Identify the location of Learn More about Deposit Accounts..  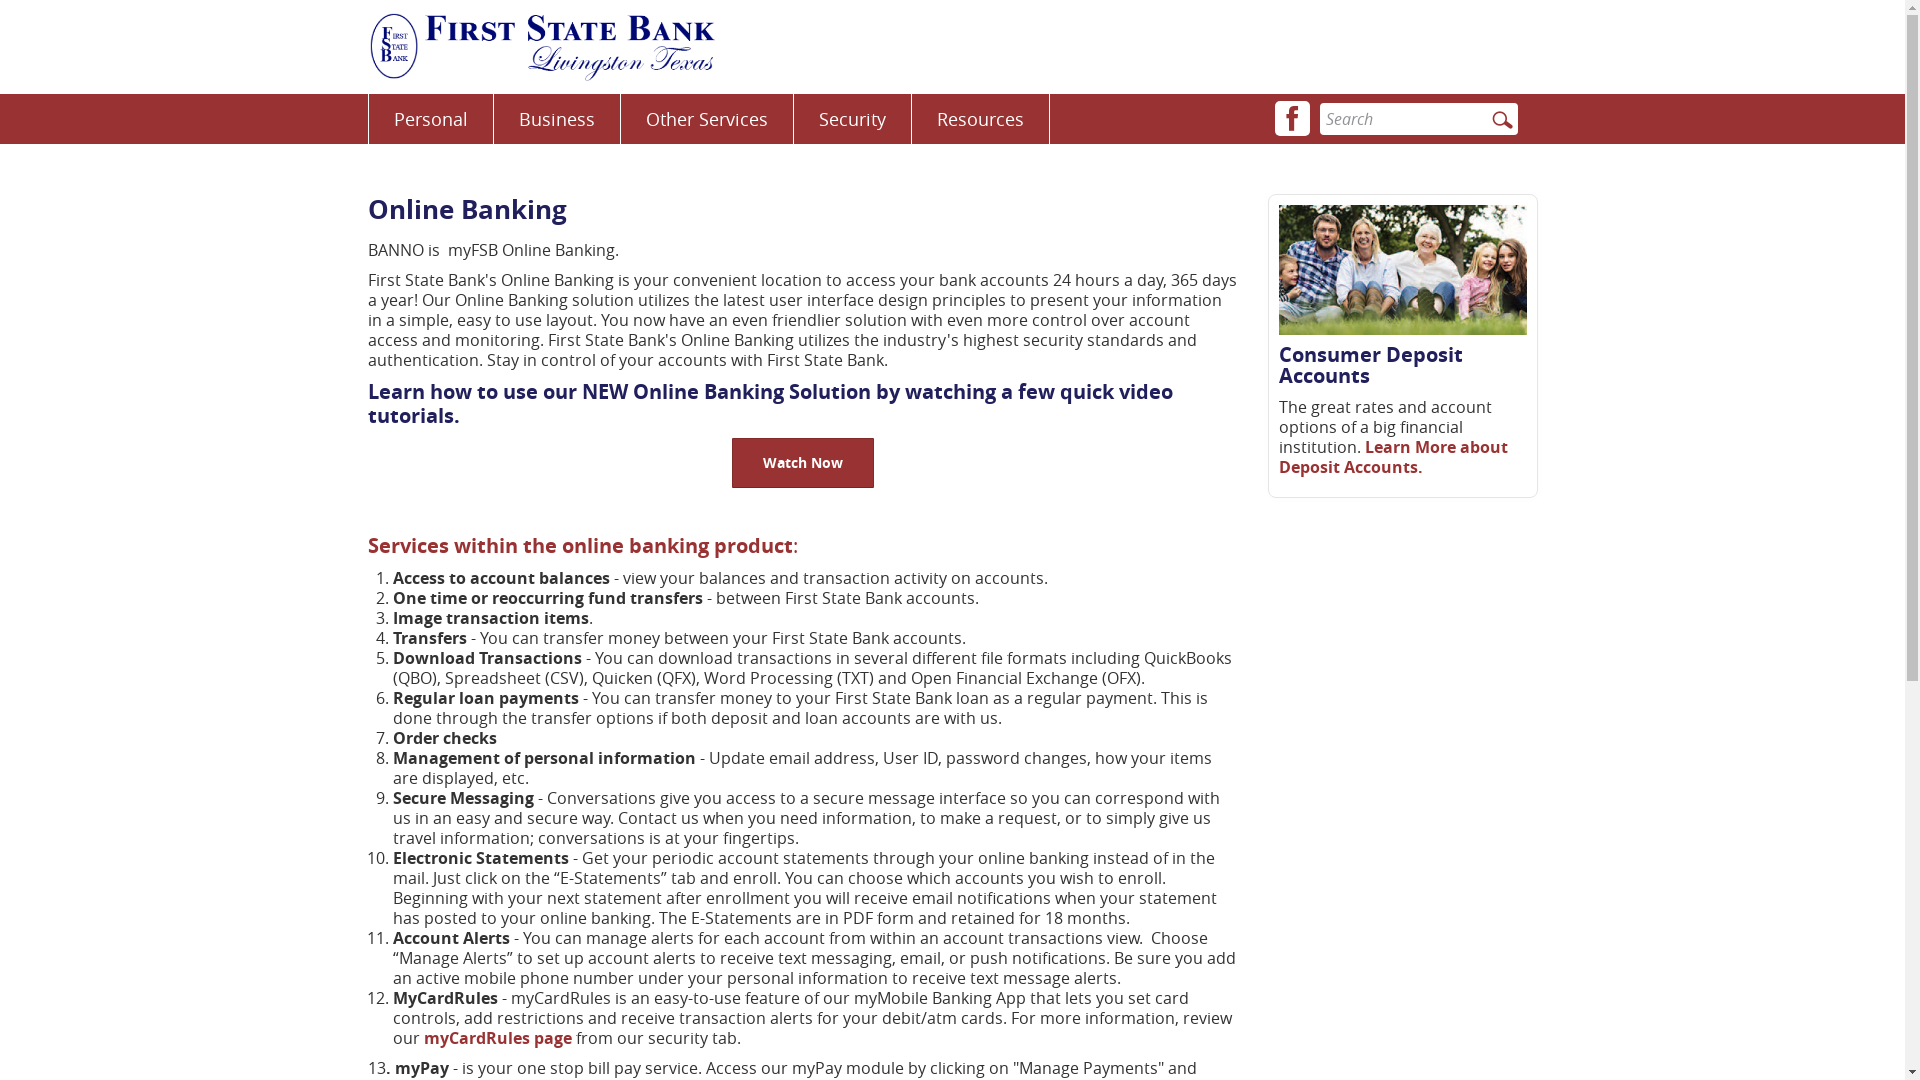
(1392, 457).